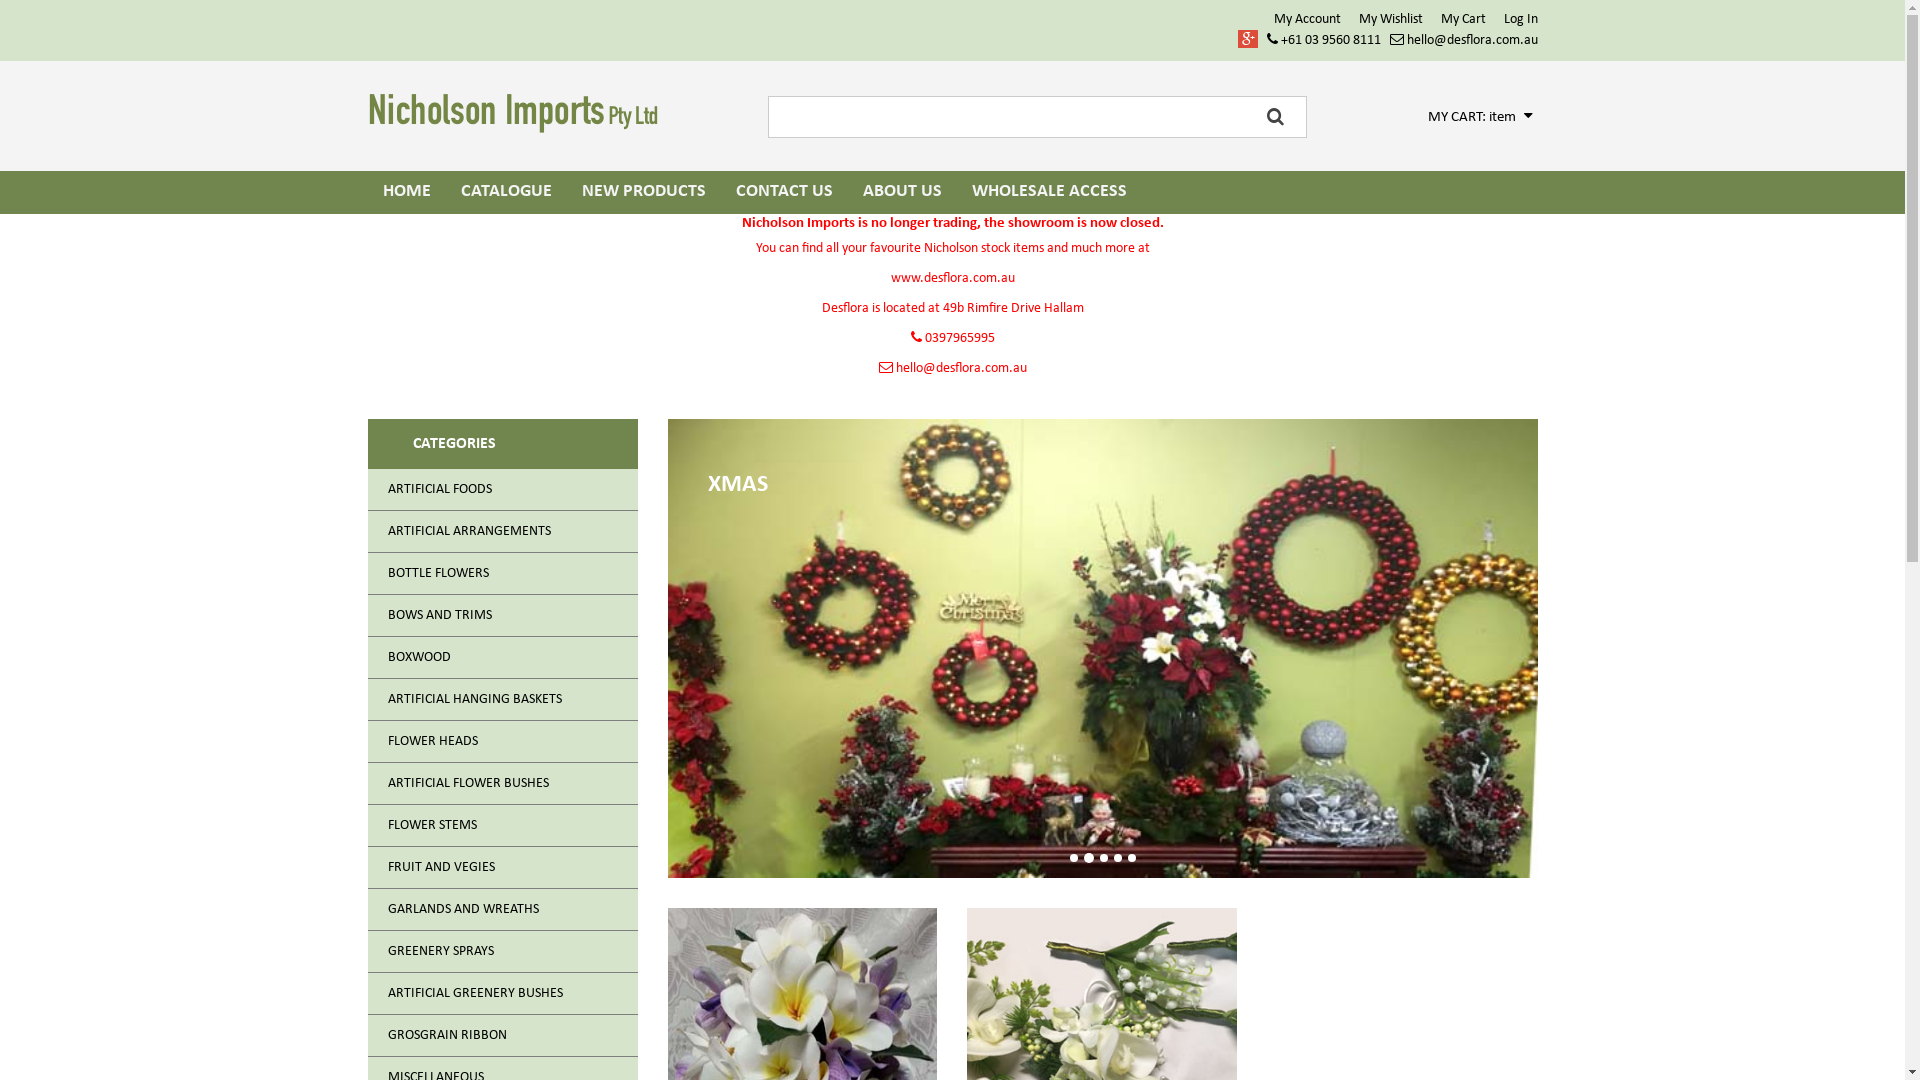 The width and height of the screenshot is (1920, 1080). I want to click on 5, so click(1132, 858).